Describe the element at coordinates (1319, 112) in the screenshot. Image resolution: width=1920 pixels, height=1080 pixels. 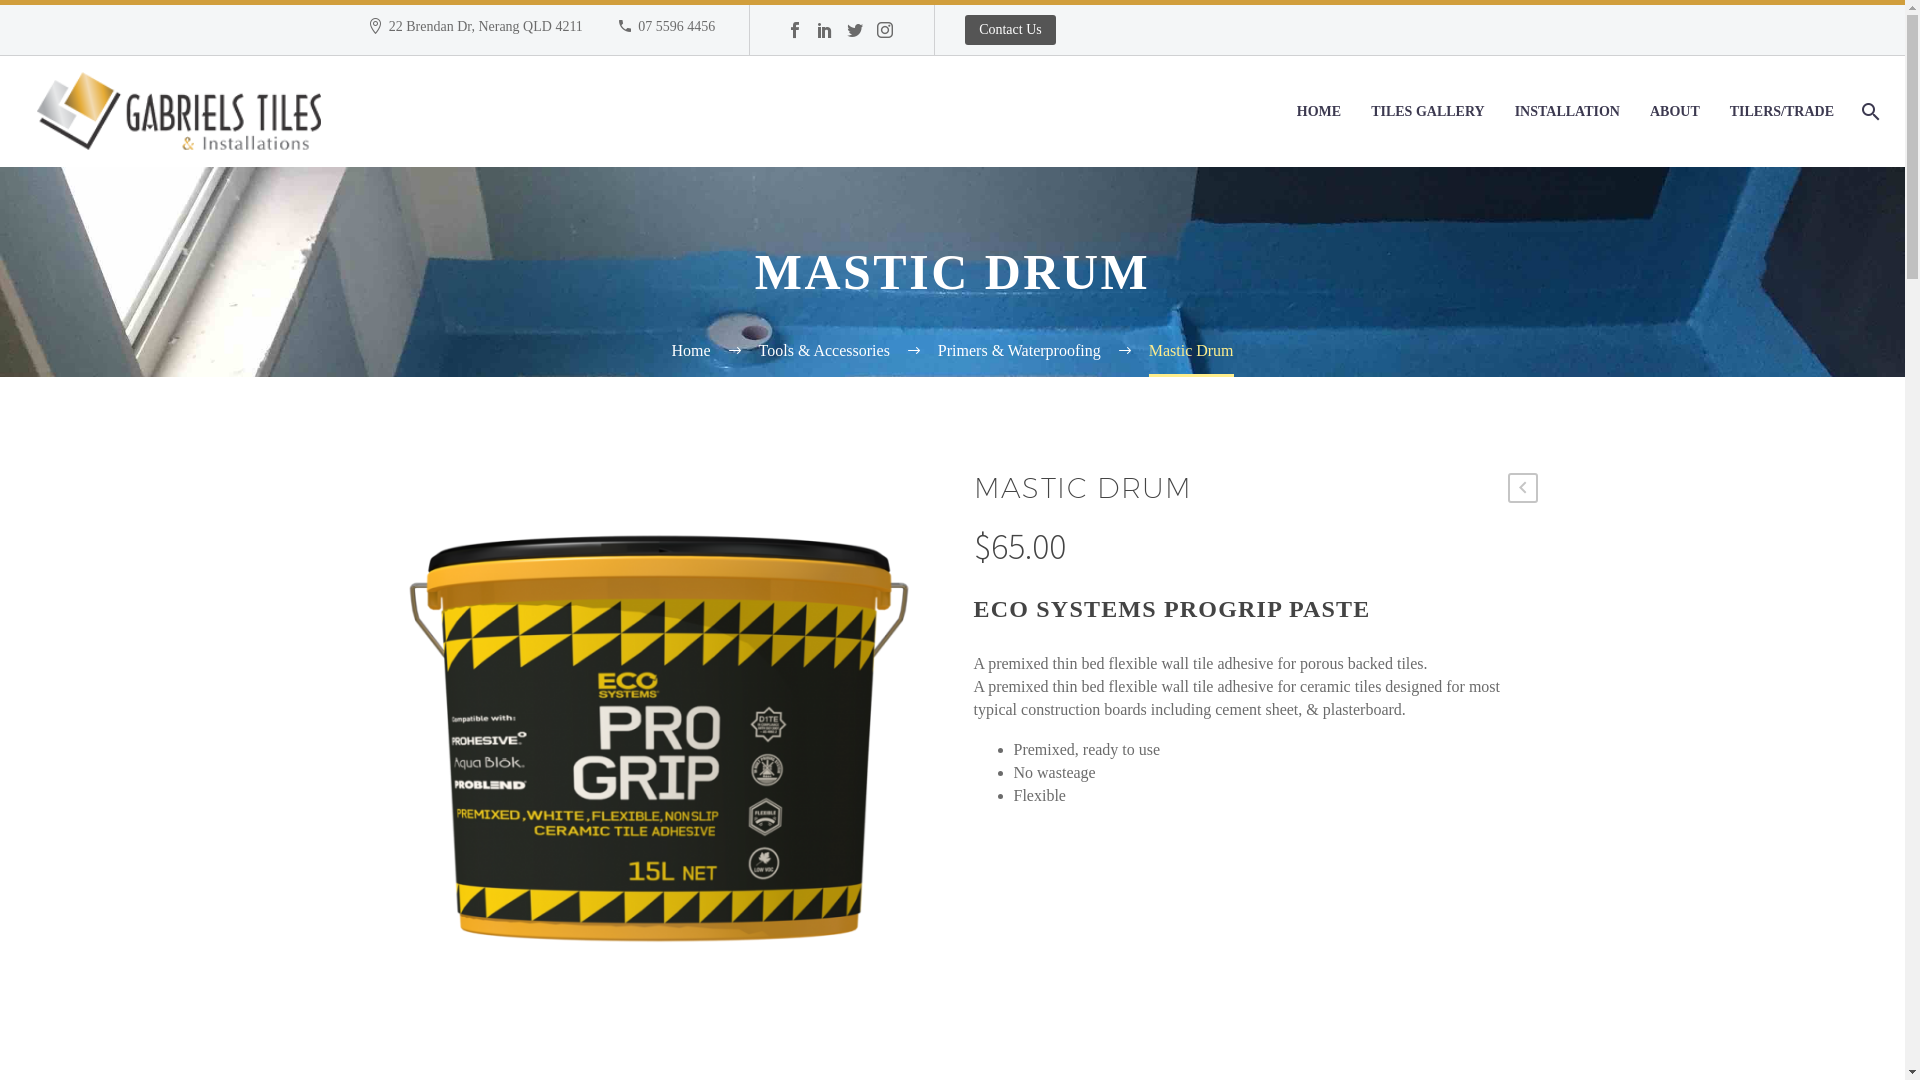
I see `HOME` at that location.